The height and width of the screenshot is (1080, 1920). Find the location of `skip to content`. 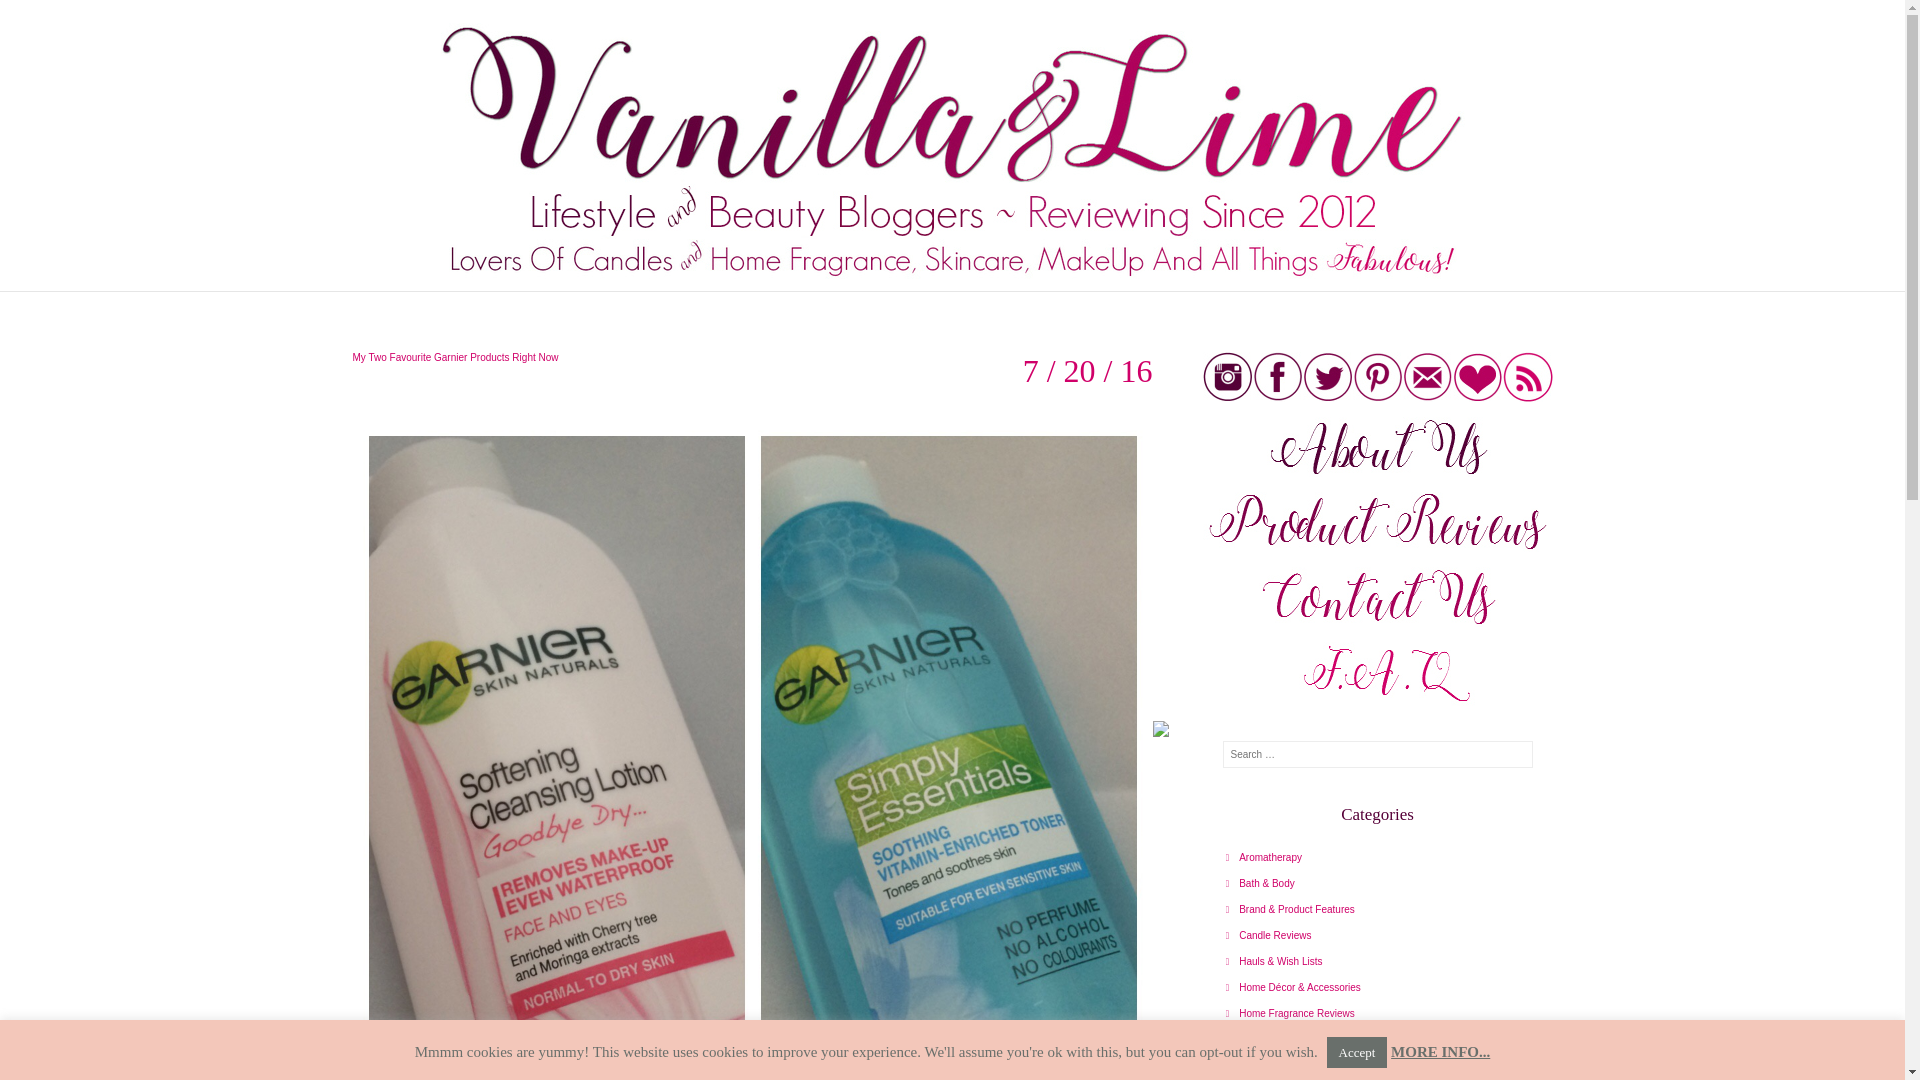

skip to content is located at coordinates (344, 302).